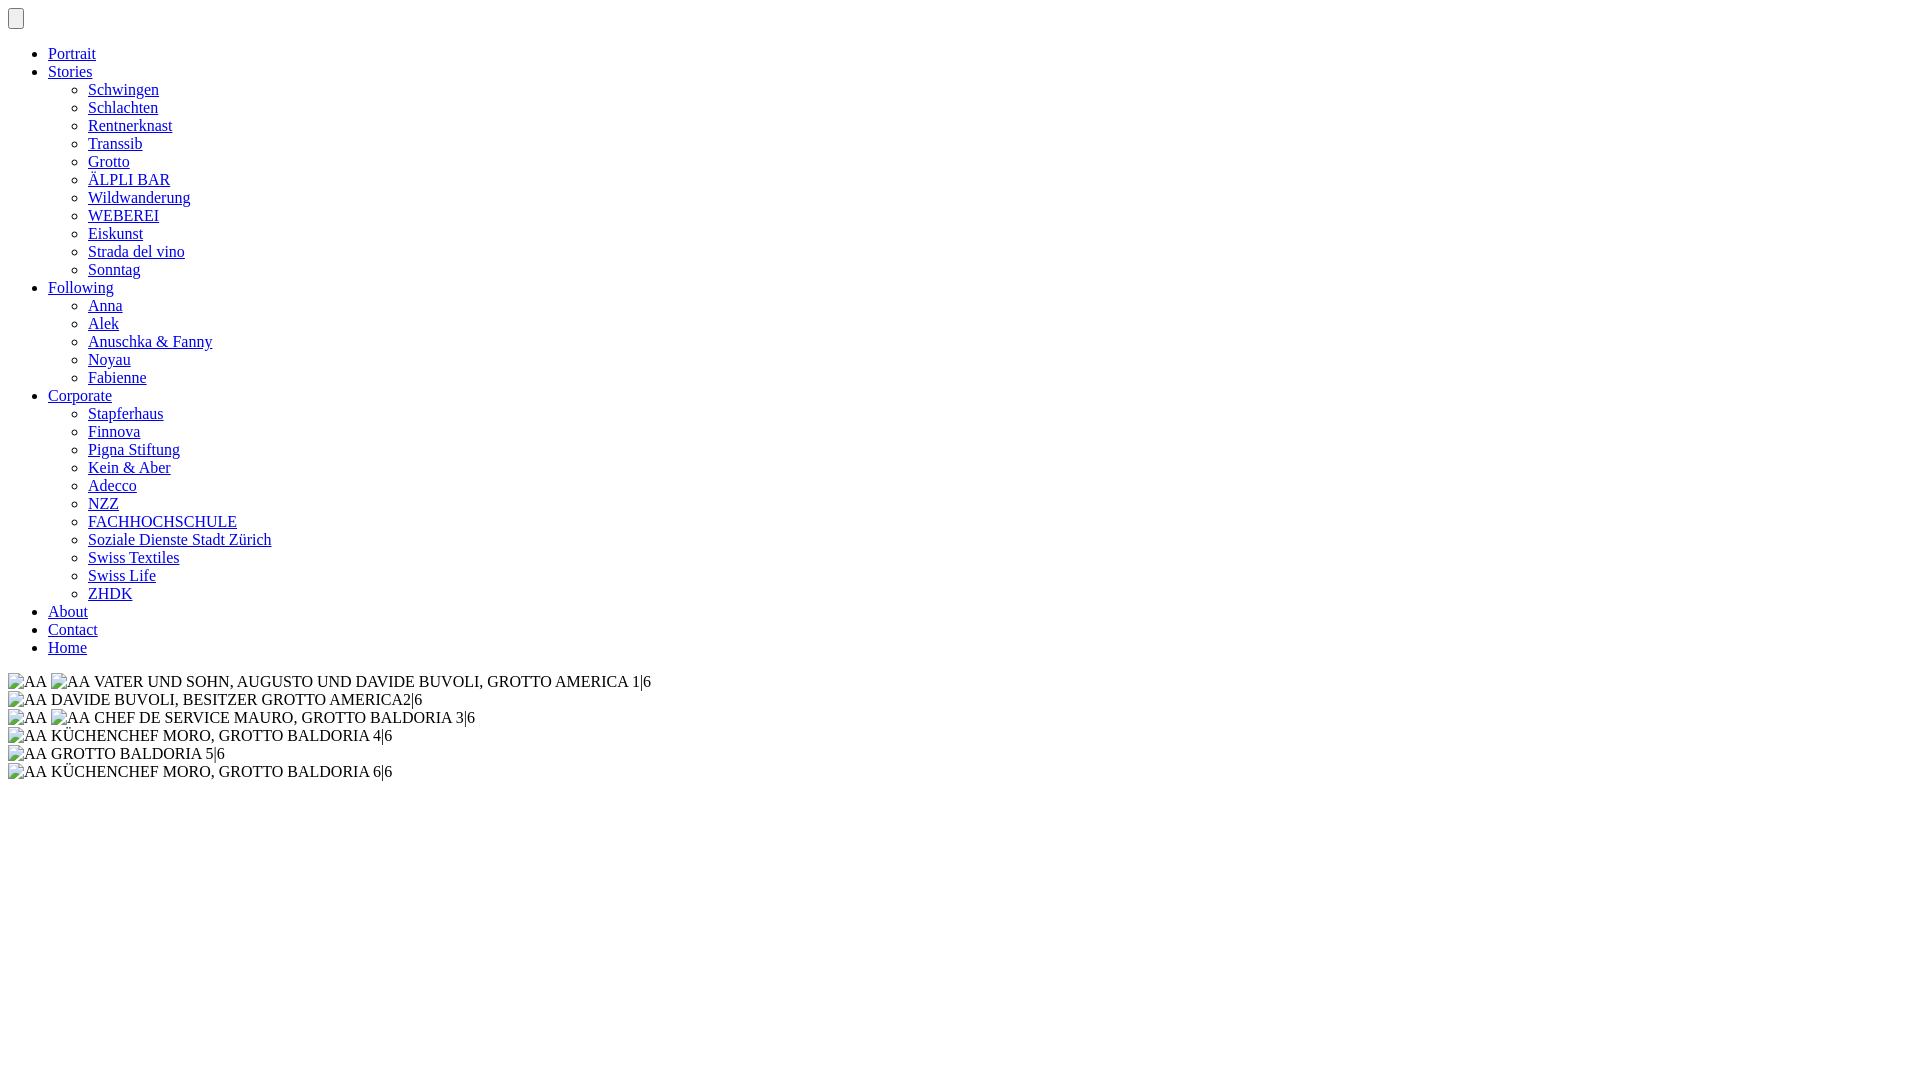 Image resolution: width=1920 pixels, height=1080 pixels. I want to click on About, so click(68, 612).